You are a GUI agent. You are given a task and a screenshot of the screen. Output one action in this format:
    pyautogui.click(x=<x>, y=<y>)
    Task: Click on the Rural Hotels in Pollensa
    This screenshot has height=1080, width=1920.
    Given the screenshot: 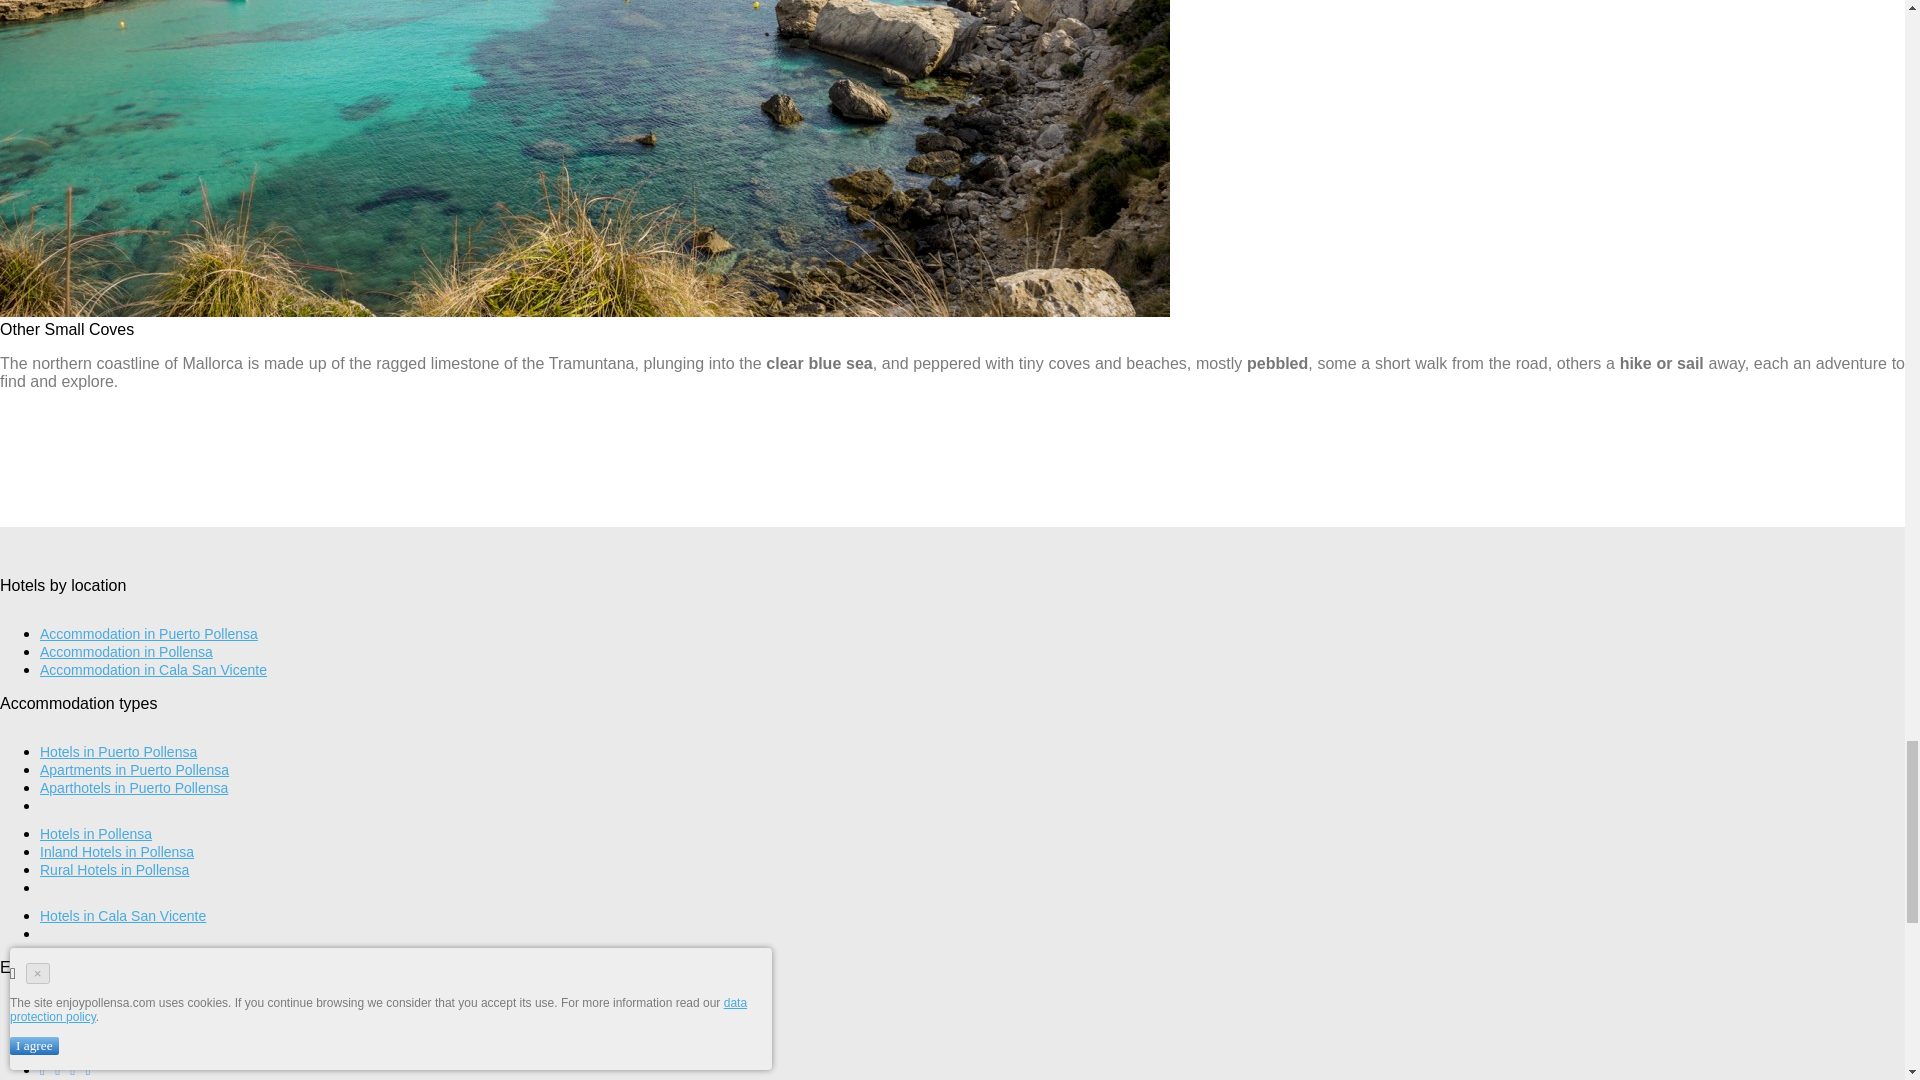 What is the action you would take?
    pyautogui.click(x=114, y=870)
    